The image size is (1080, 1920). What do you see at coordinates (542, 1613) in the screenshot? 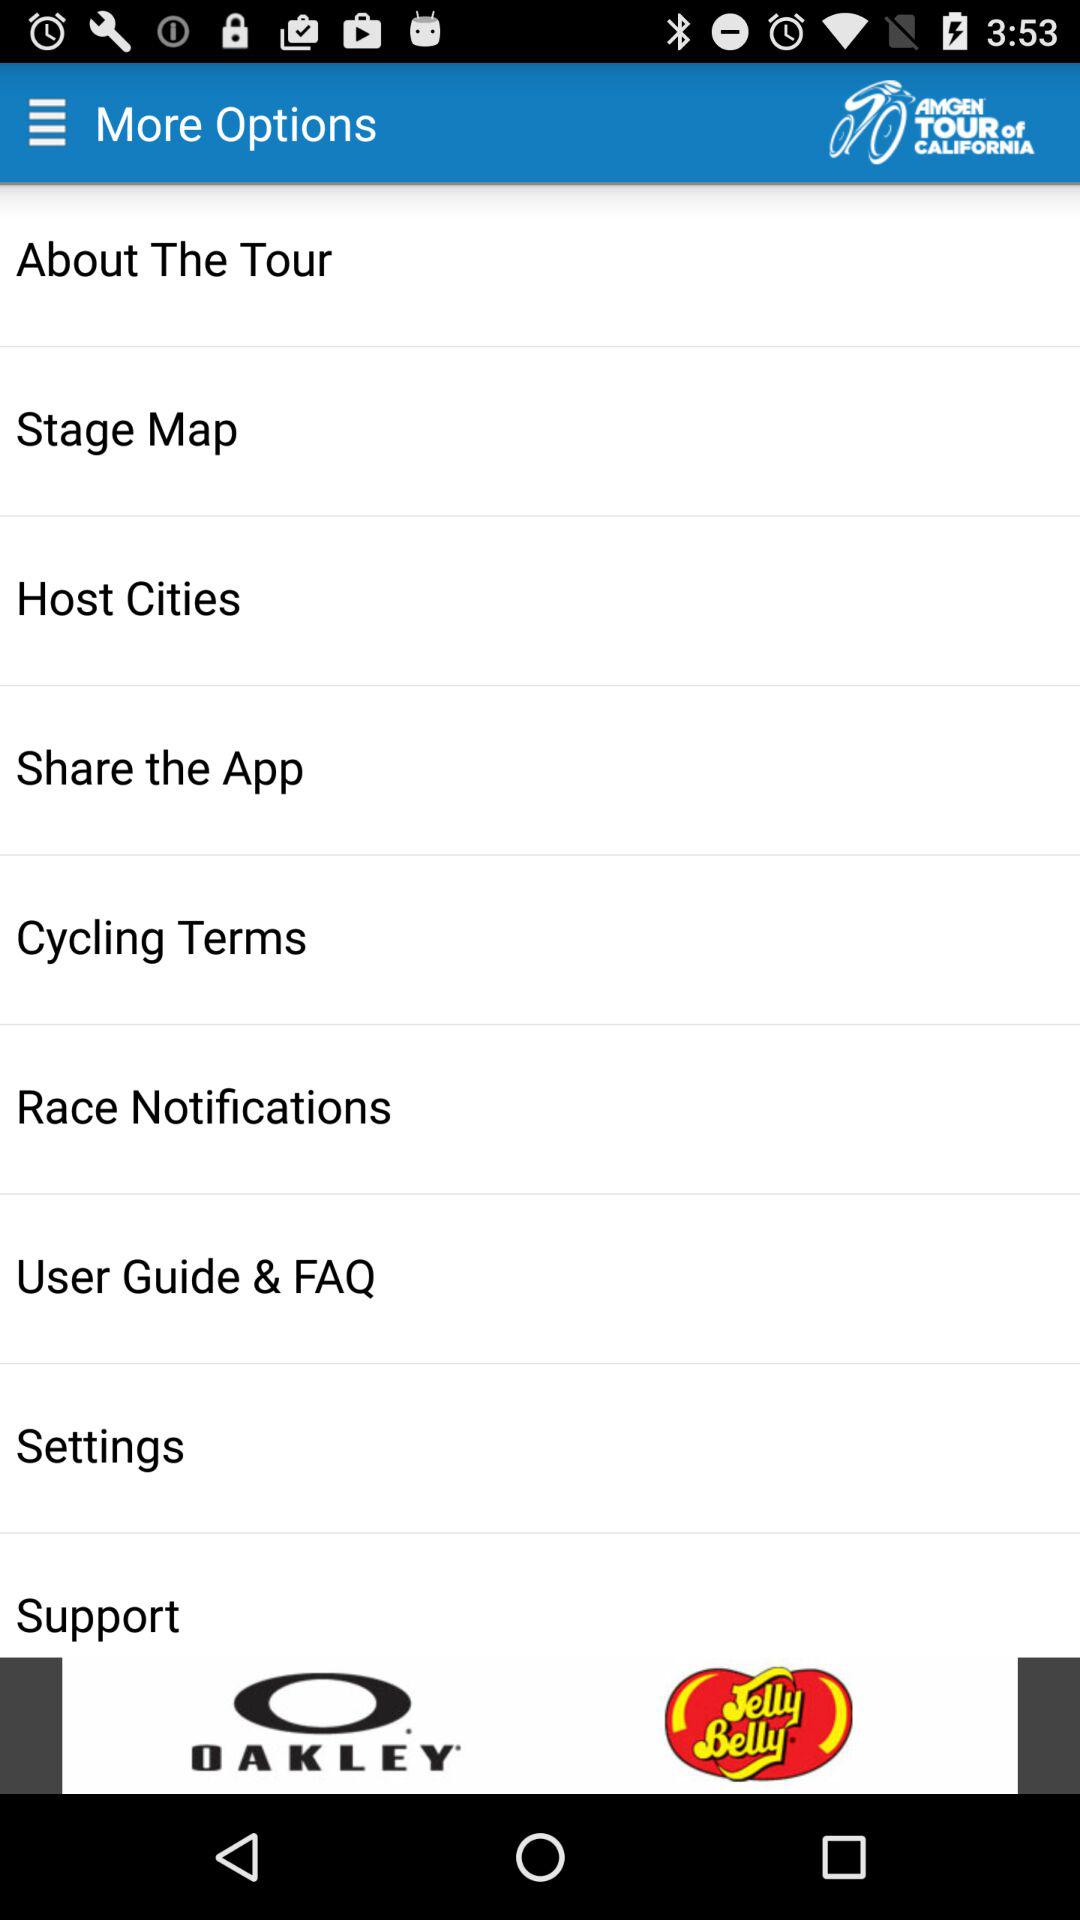
I see `click support icon` at bounding box center [542, 1613].